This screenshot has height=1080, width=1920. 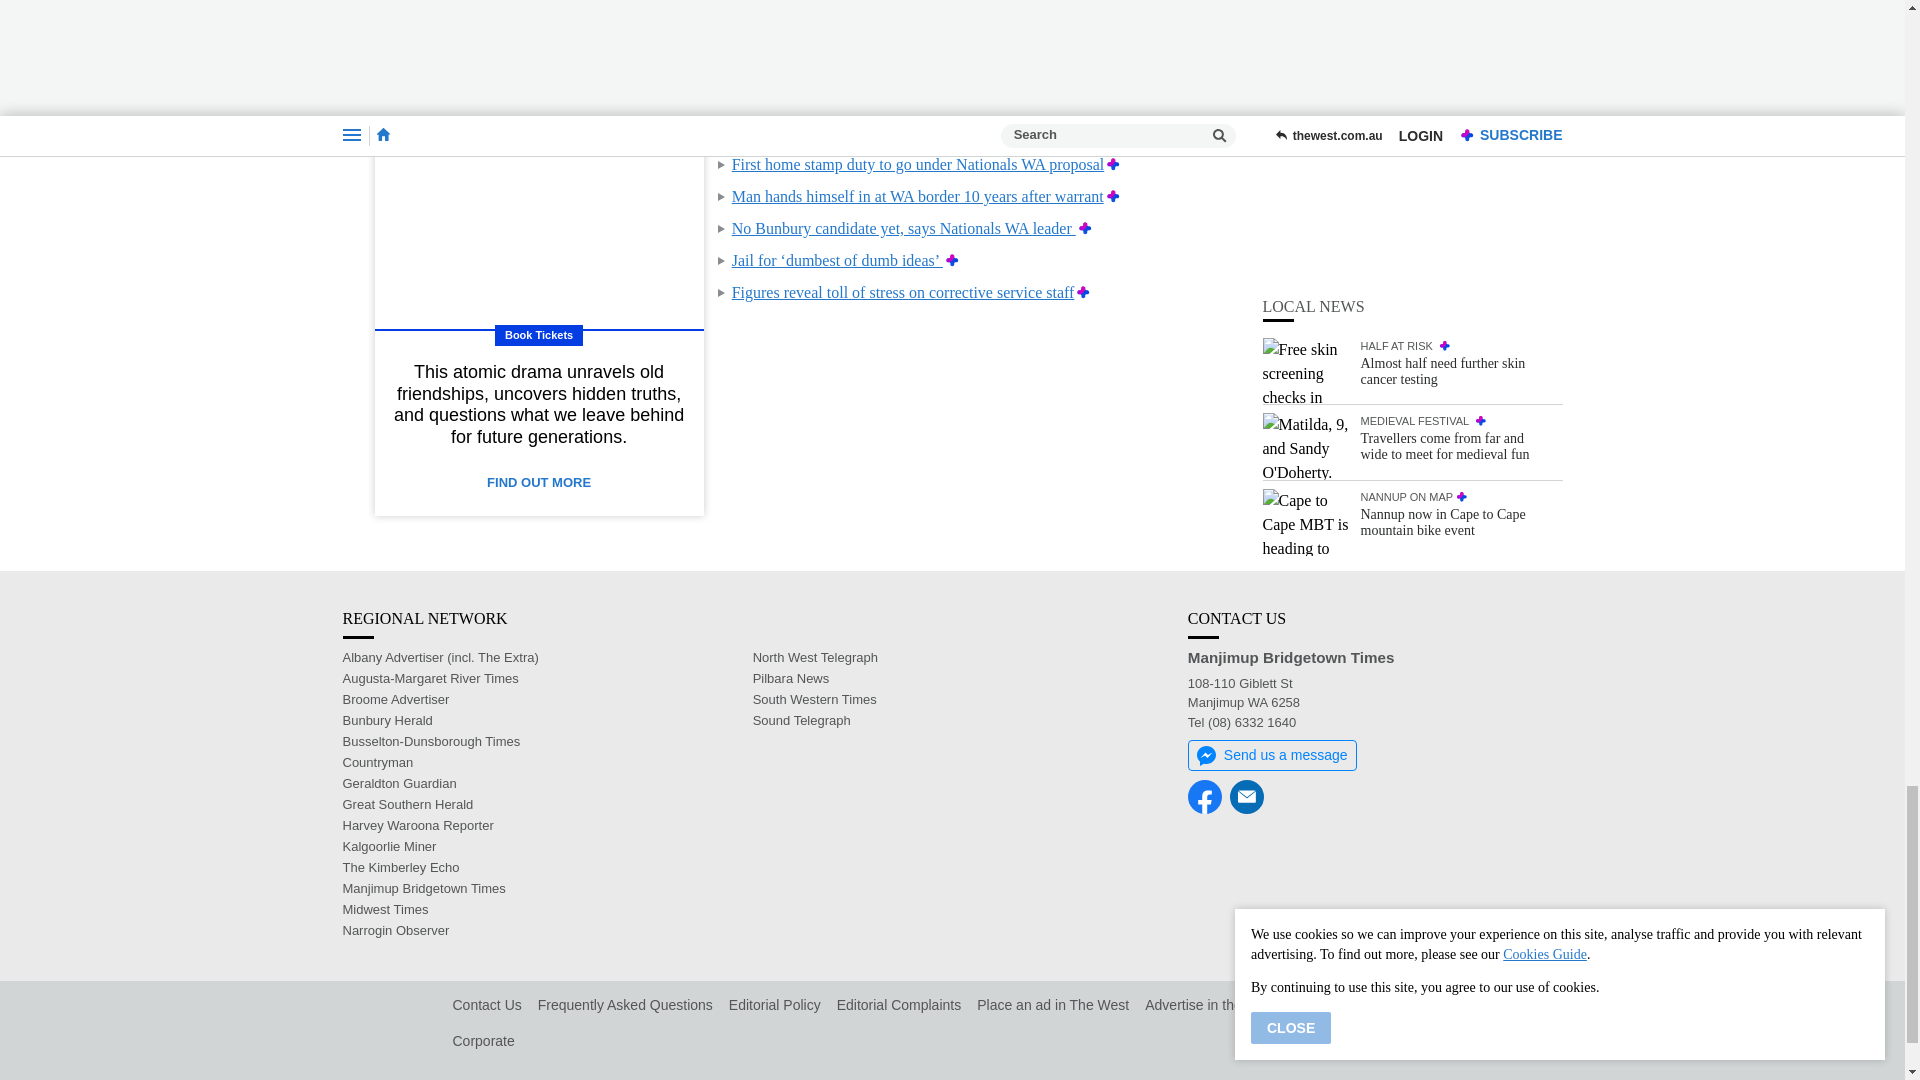 I want to click on Premium, so click(x=1084, y=292).